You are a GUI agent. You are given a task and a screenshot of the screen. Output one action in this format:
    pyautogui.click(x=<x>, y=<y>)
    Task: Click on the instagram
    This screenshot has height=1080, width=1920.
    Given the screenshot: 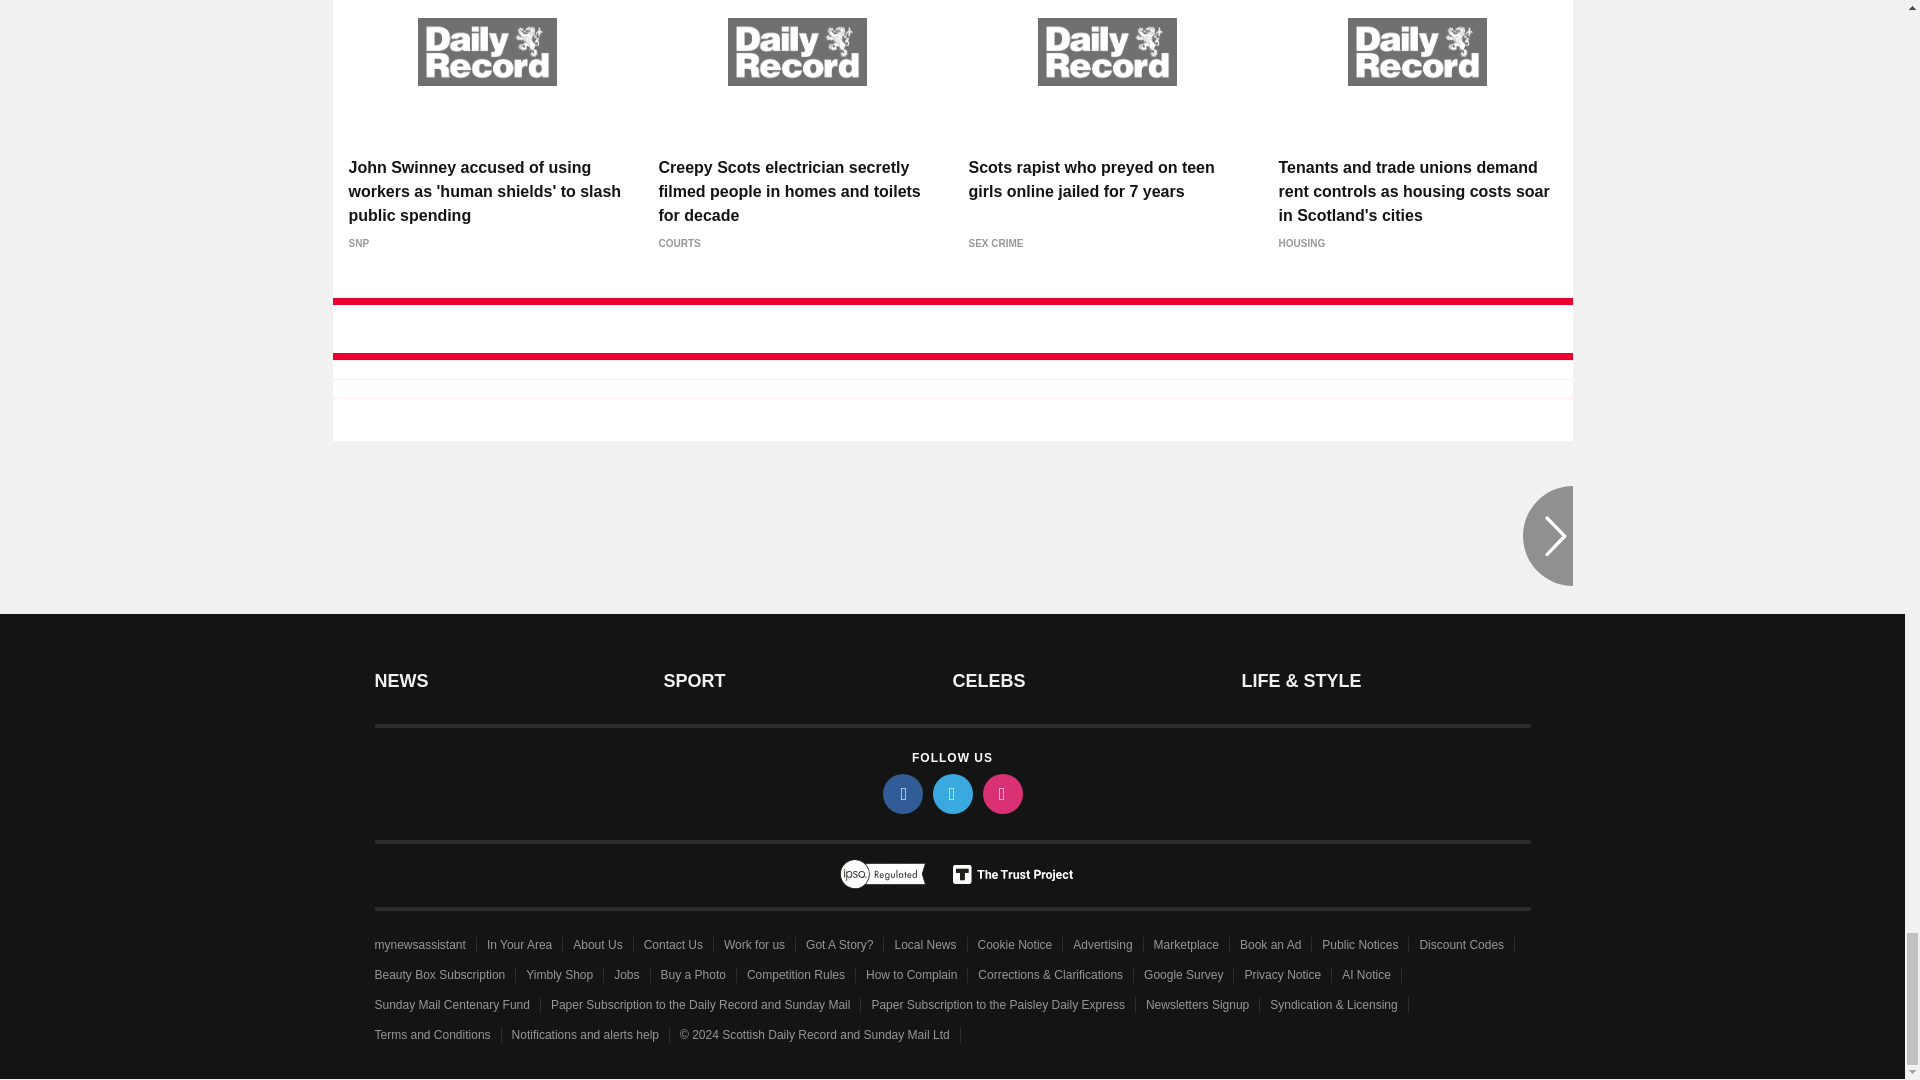 What is the action you would take?
    pyautogui.click(x=1001, y=794)
    